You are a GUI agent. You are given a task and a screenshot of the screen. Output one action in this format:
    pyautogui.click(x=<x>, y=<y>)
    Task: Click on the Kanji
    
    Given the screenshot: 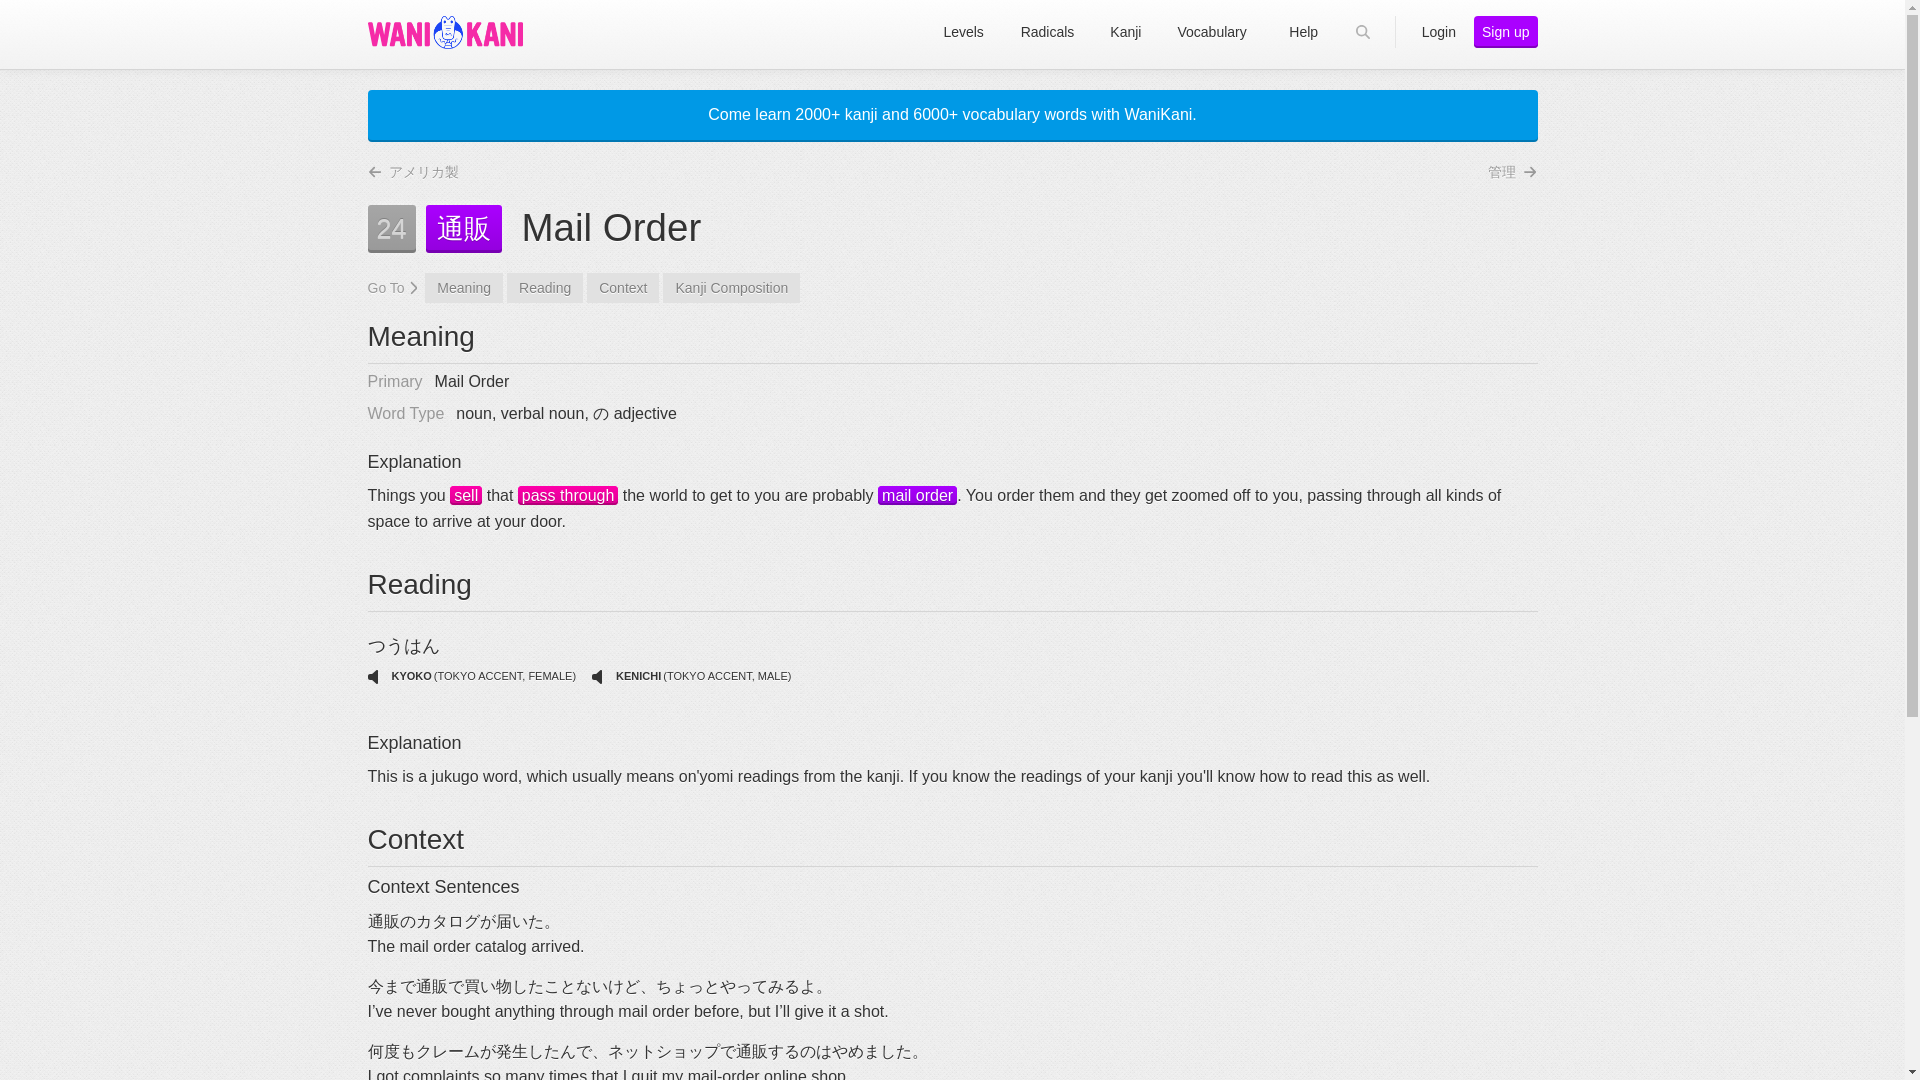 What is the action you would take?
    pyautogui.click(x=568, y=496)
    